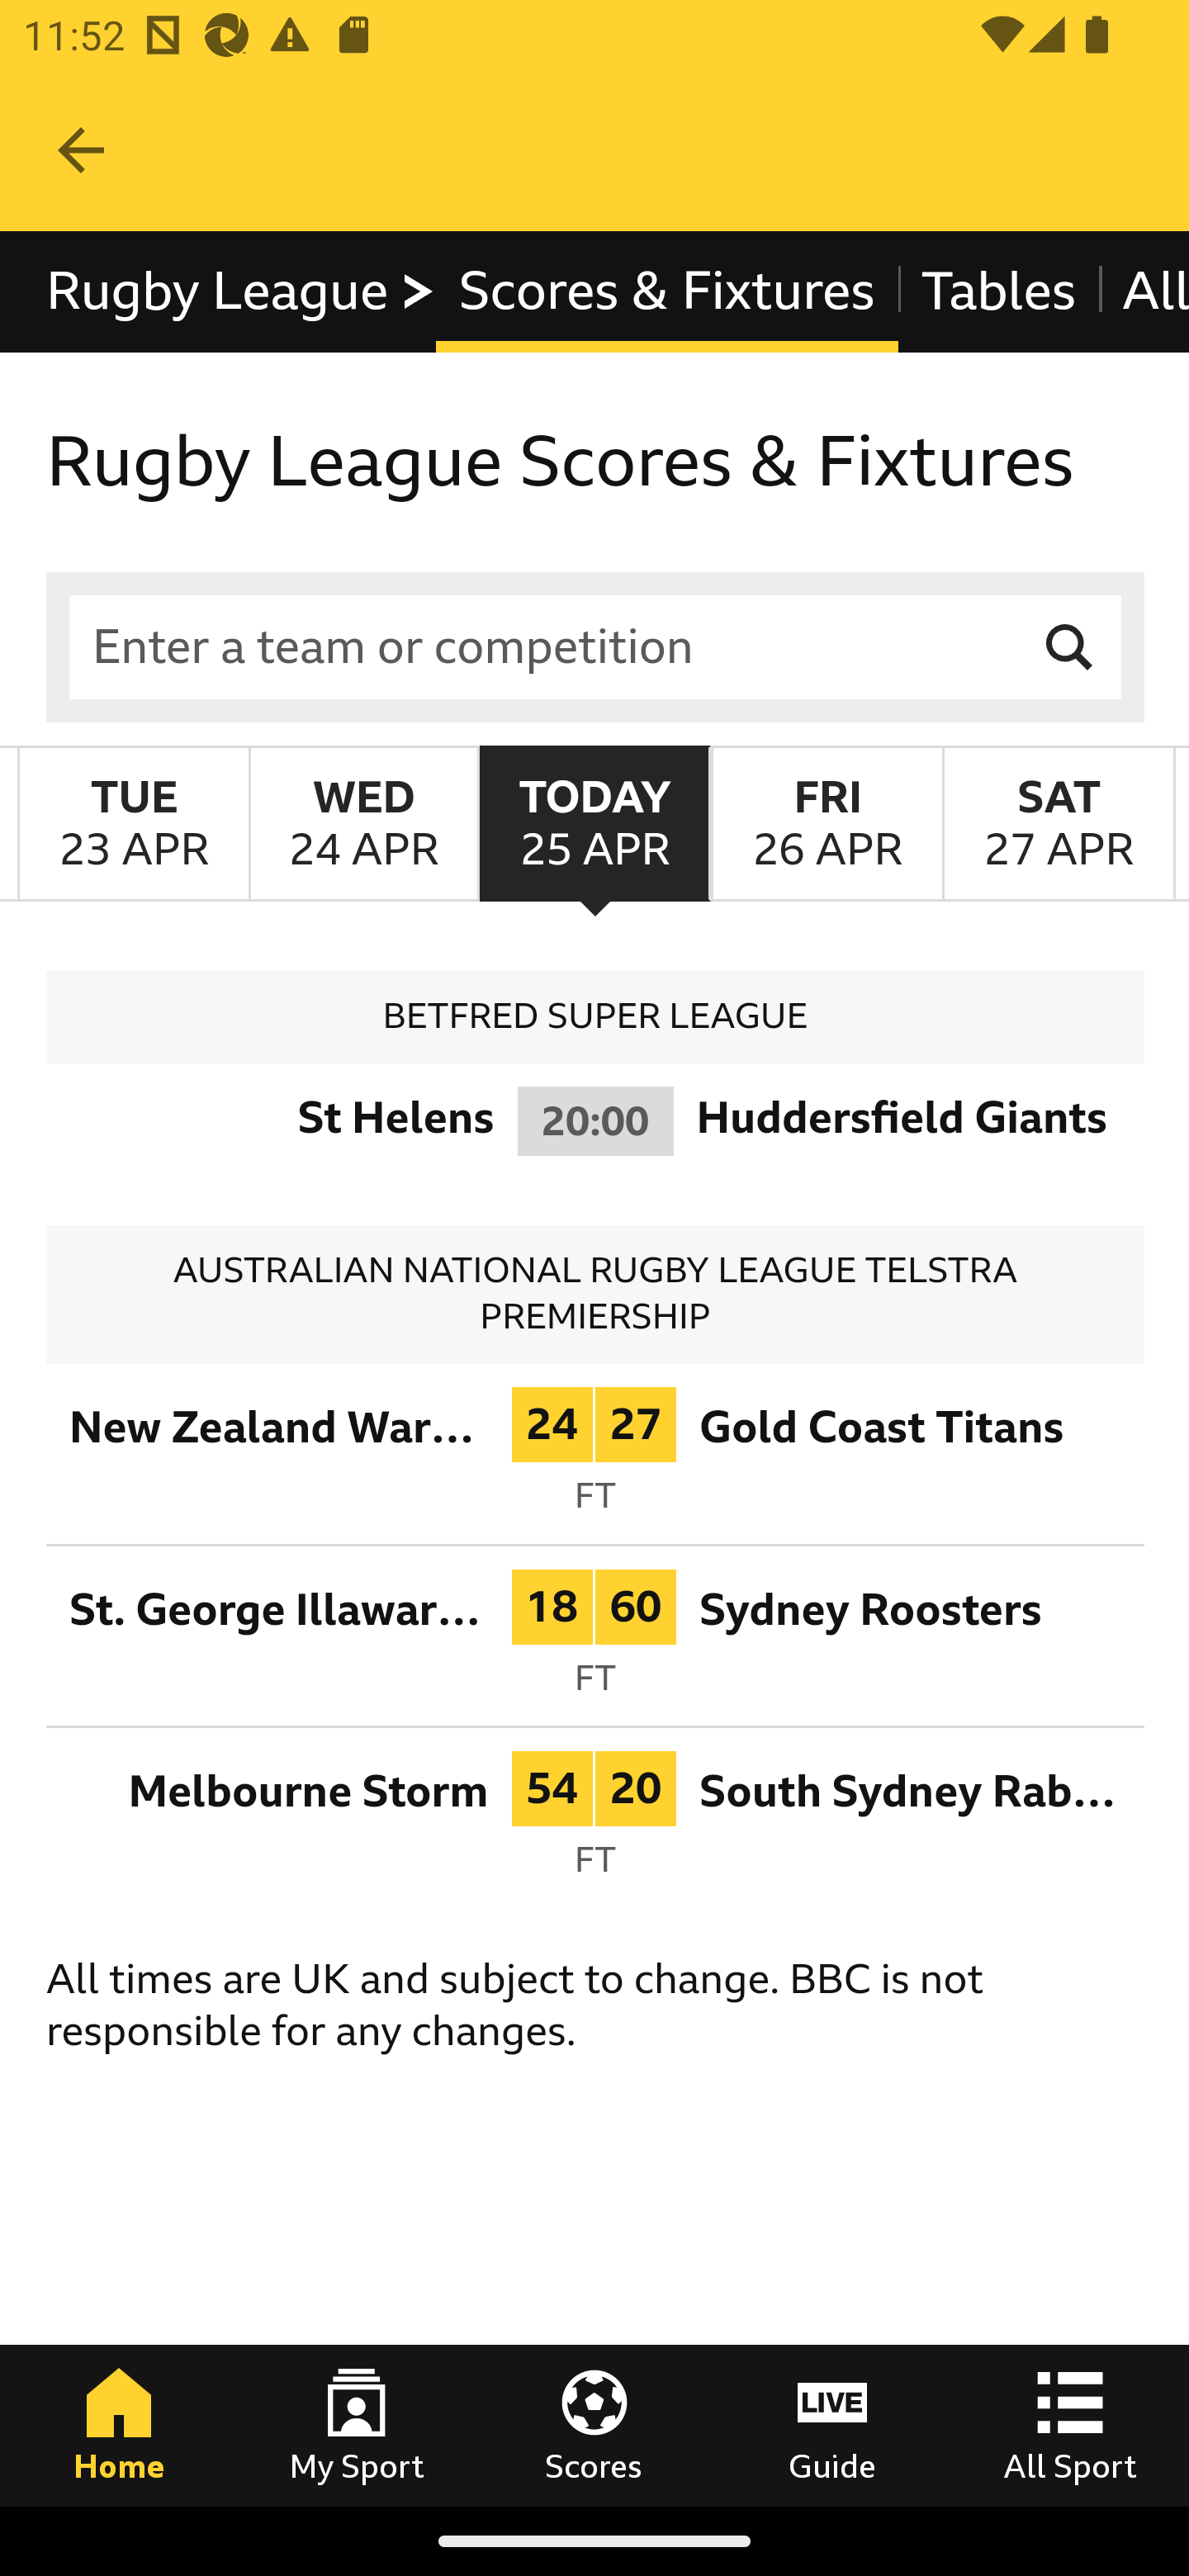 The width and height of the screenshot is (1189, 2576). What do you see at coordinates (357, 2425) in the screenshot?
I see `My Sport` at bounding box center [357, 2425].